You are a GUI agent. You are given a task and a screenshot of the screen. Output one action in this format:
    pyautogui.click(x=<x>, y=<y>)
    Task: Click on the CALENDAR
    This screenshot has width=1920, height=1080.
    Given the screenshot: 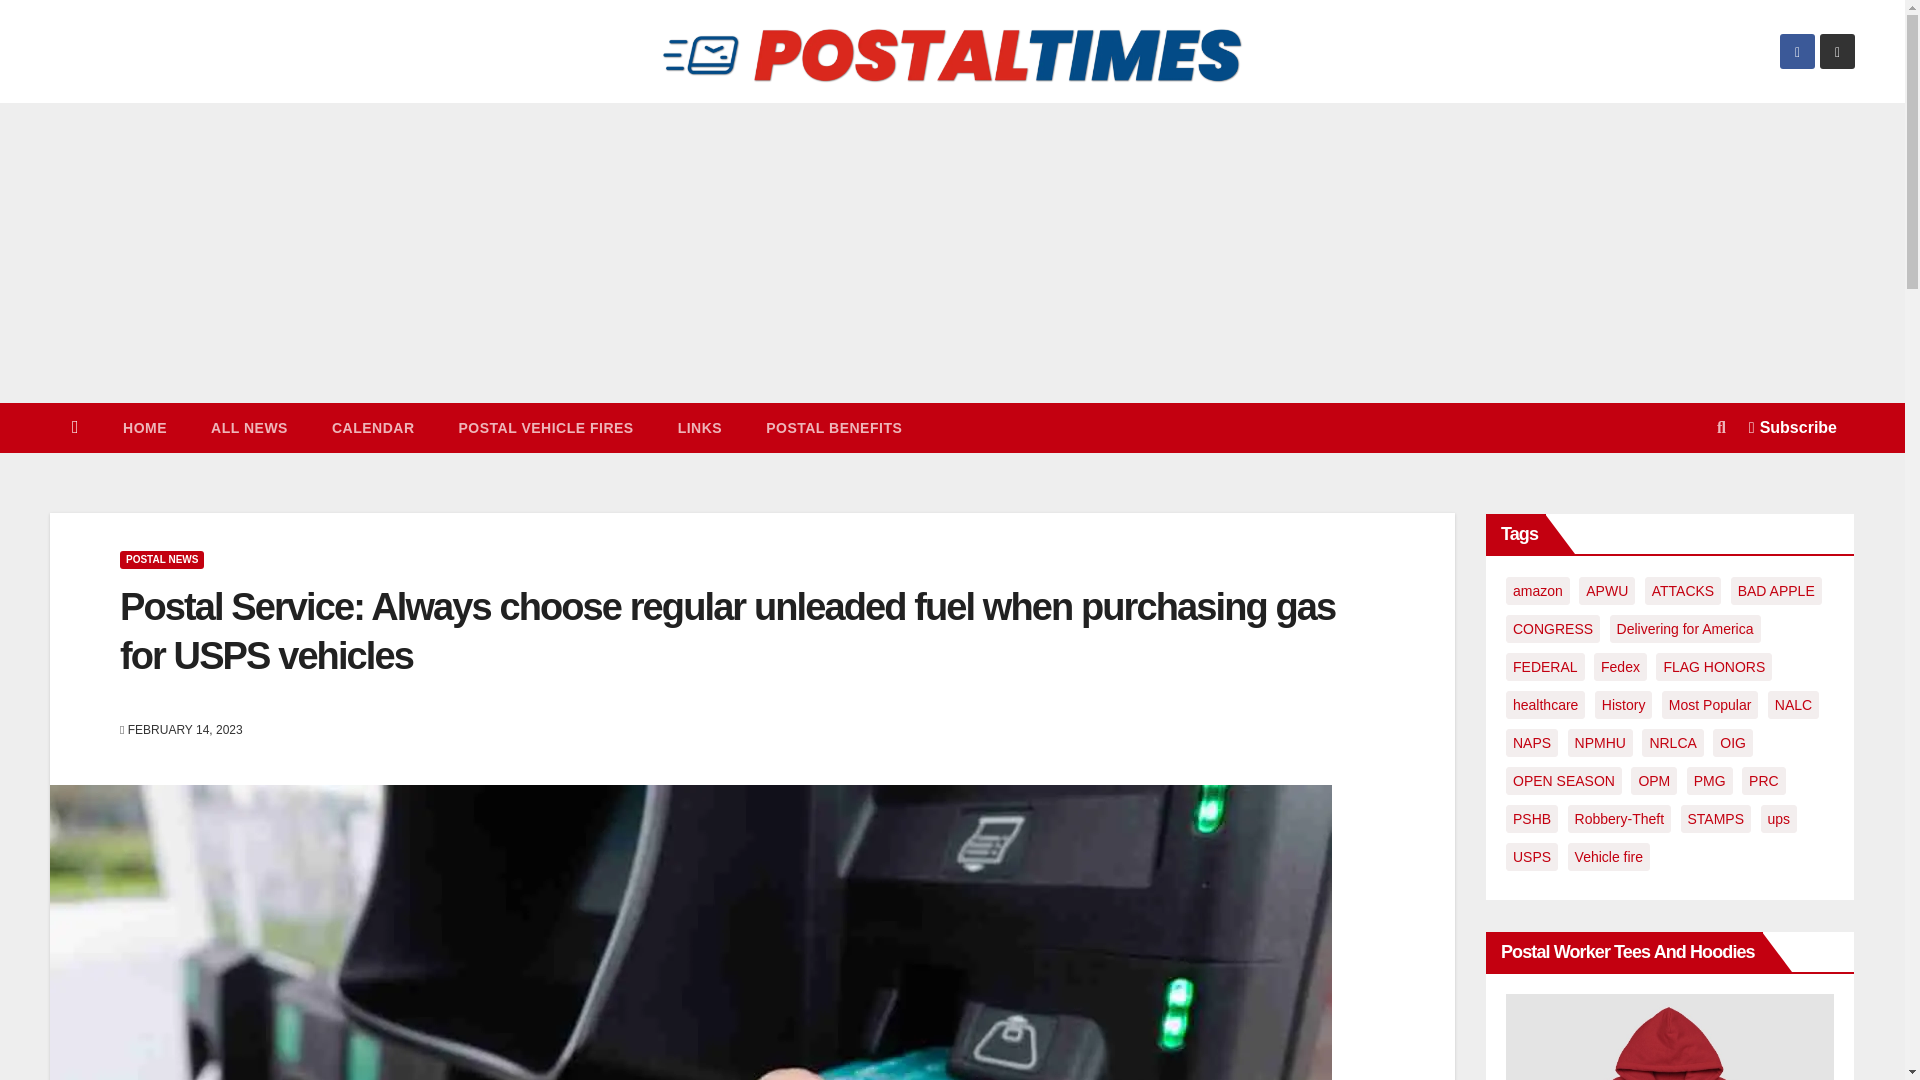 What is the action you would take?
    pyautogui.click(x=373, y=427)
    